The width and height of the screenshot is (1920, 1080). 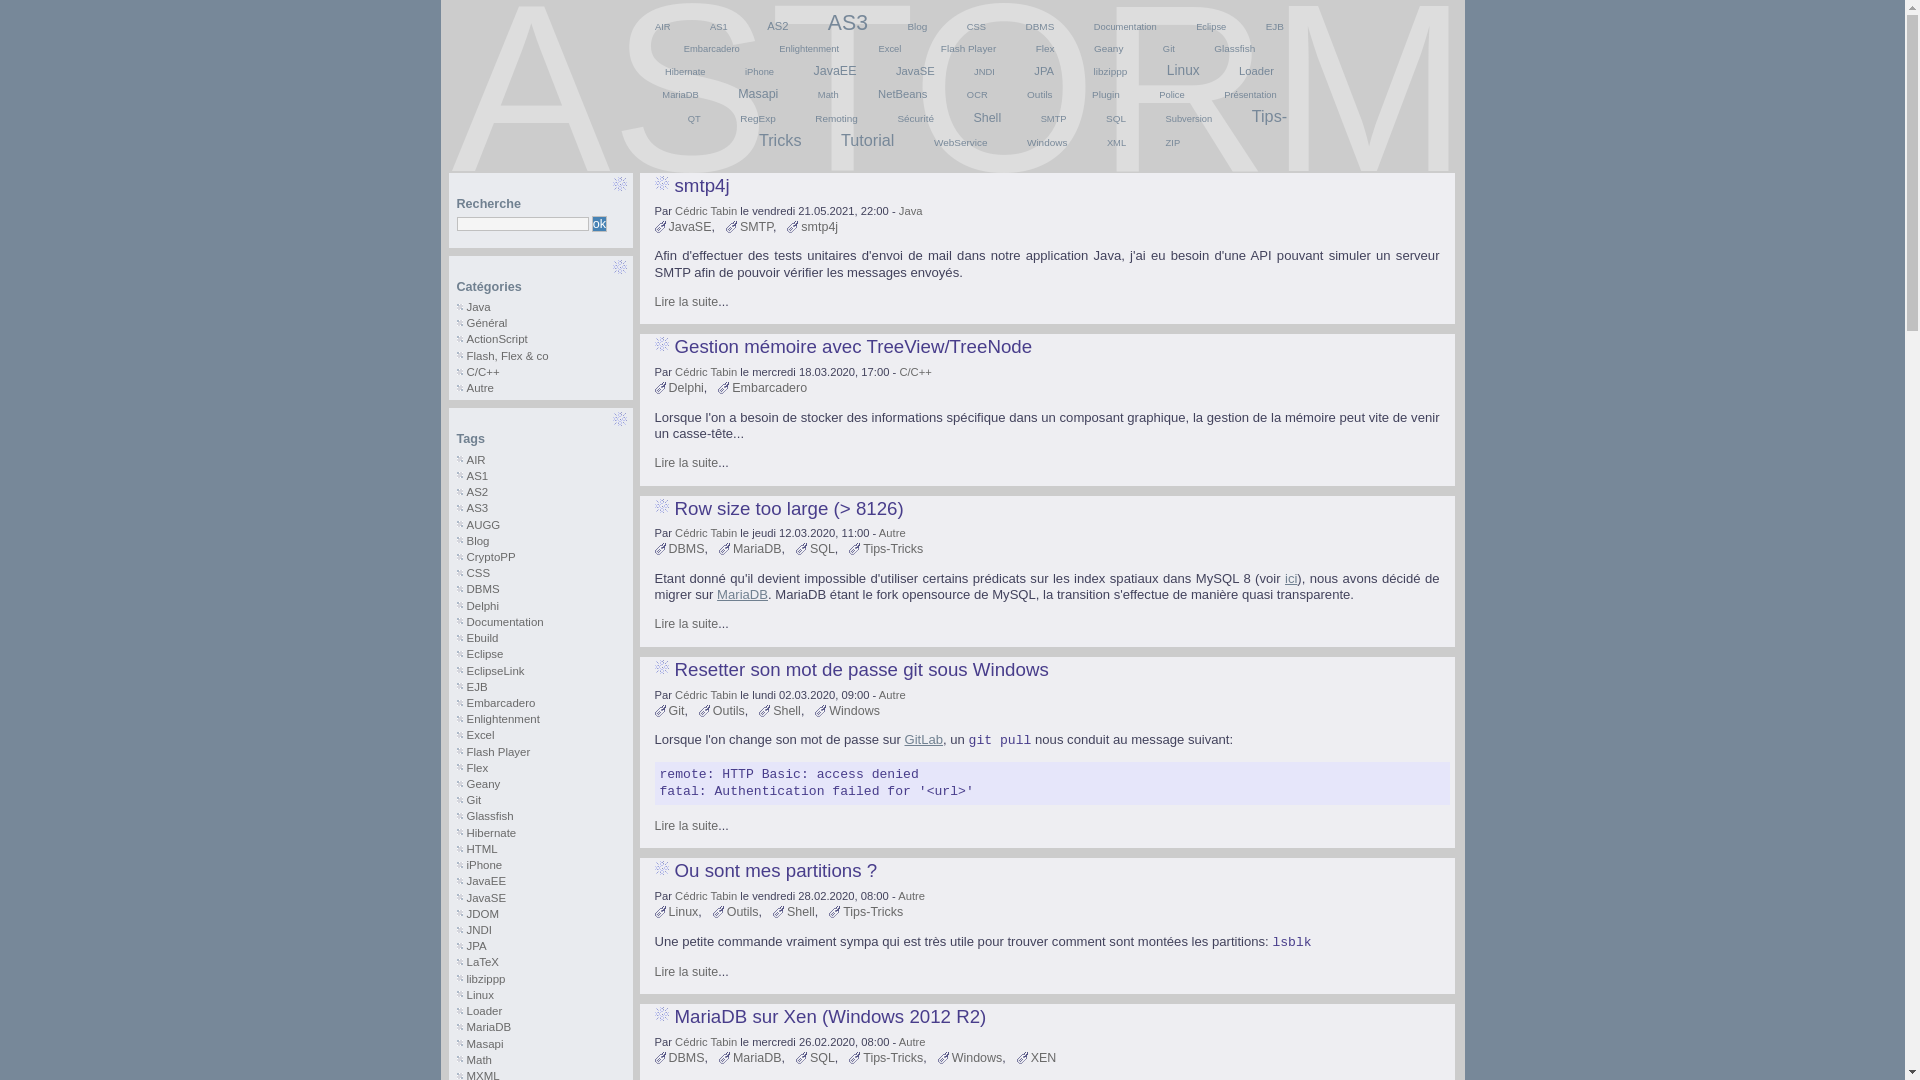 I want to click on Java, so click(x=911, y=211).